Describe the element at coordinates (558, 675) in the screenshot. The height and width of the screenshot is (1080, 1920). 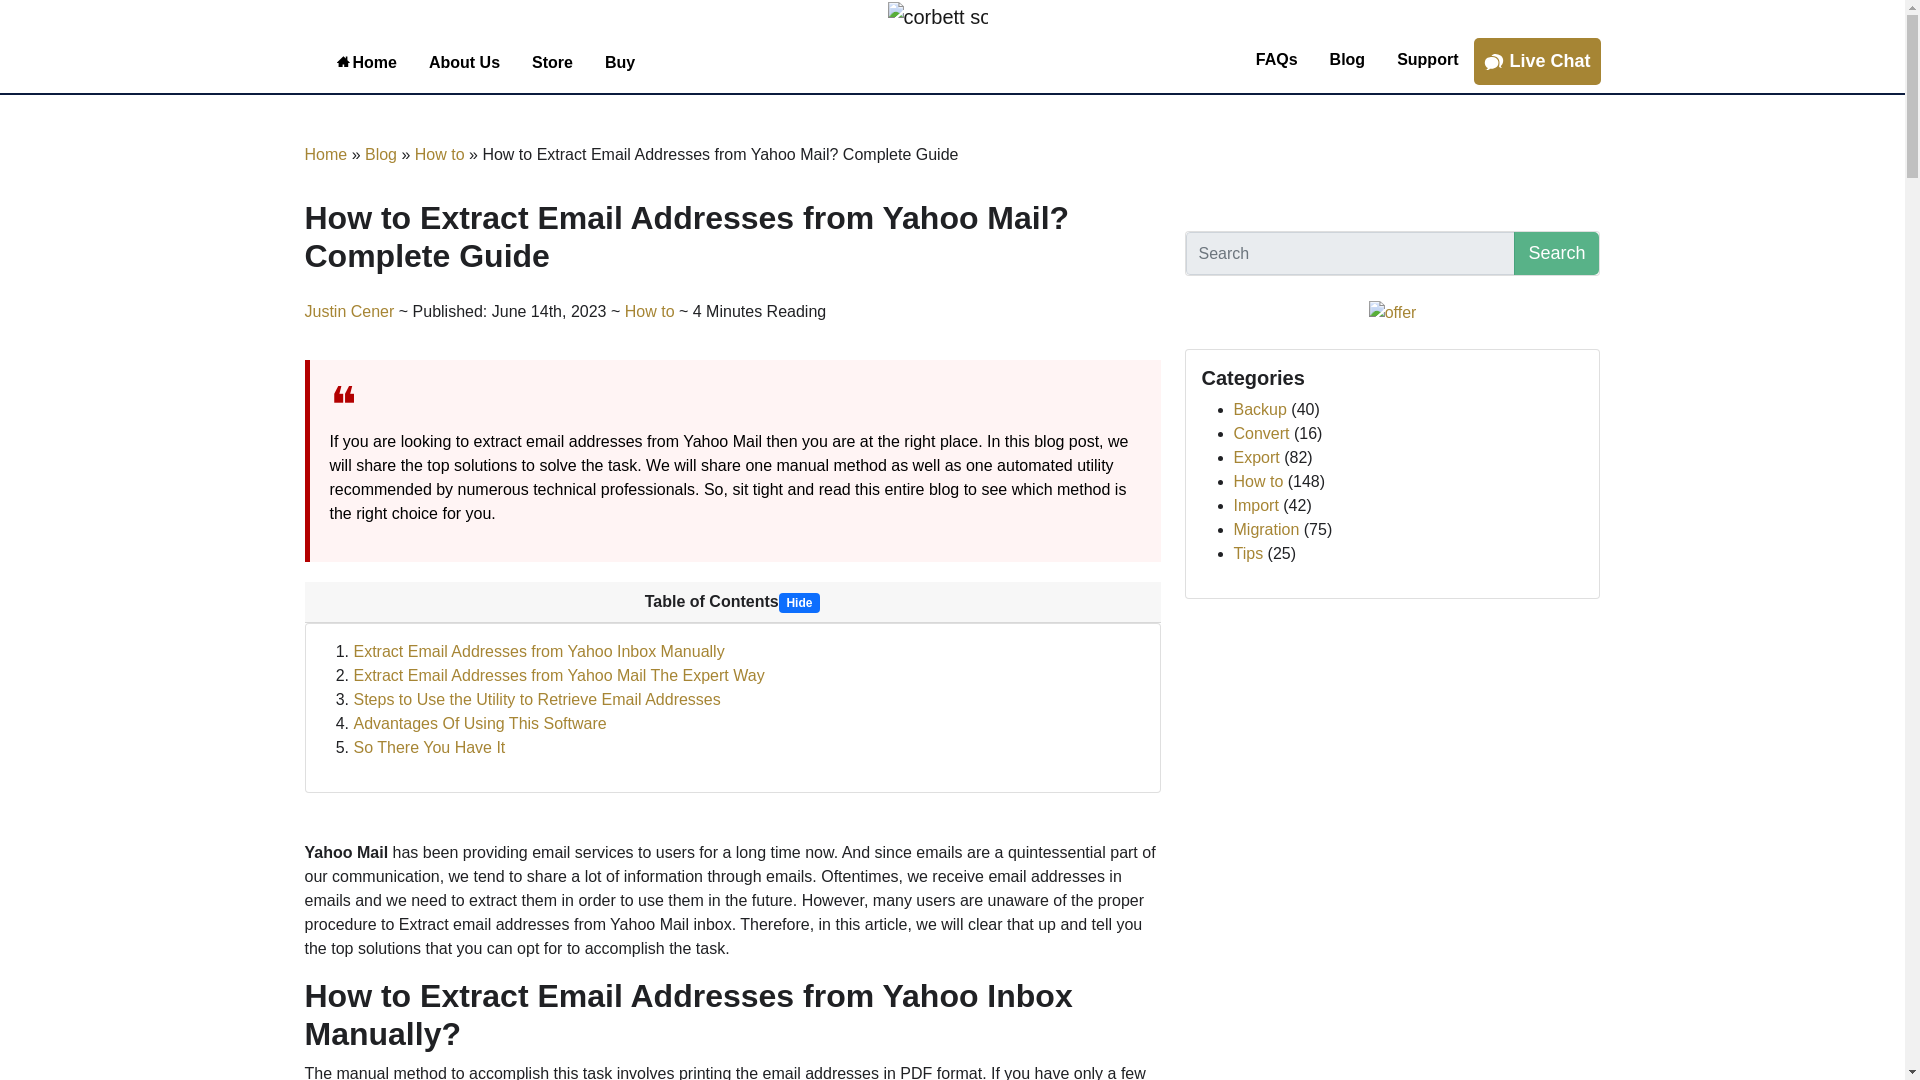
I see `Extract Email Addresses from Yahoo Mail The Expert Way` at that location.